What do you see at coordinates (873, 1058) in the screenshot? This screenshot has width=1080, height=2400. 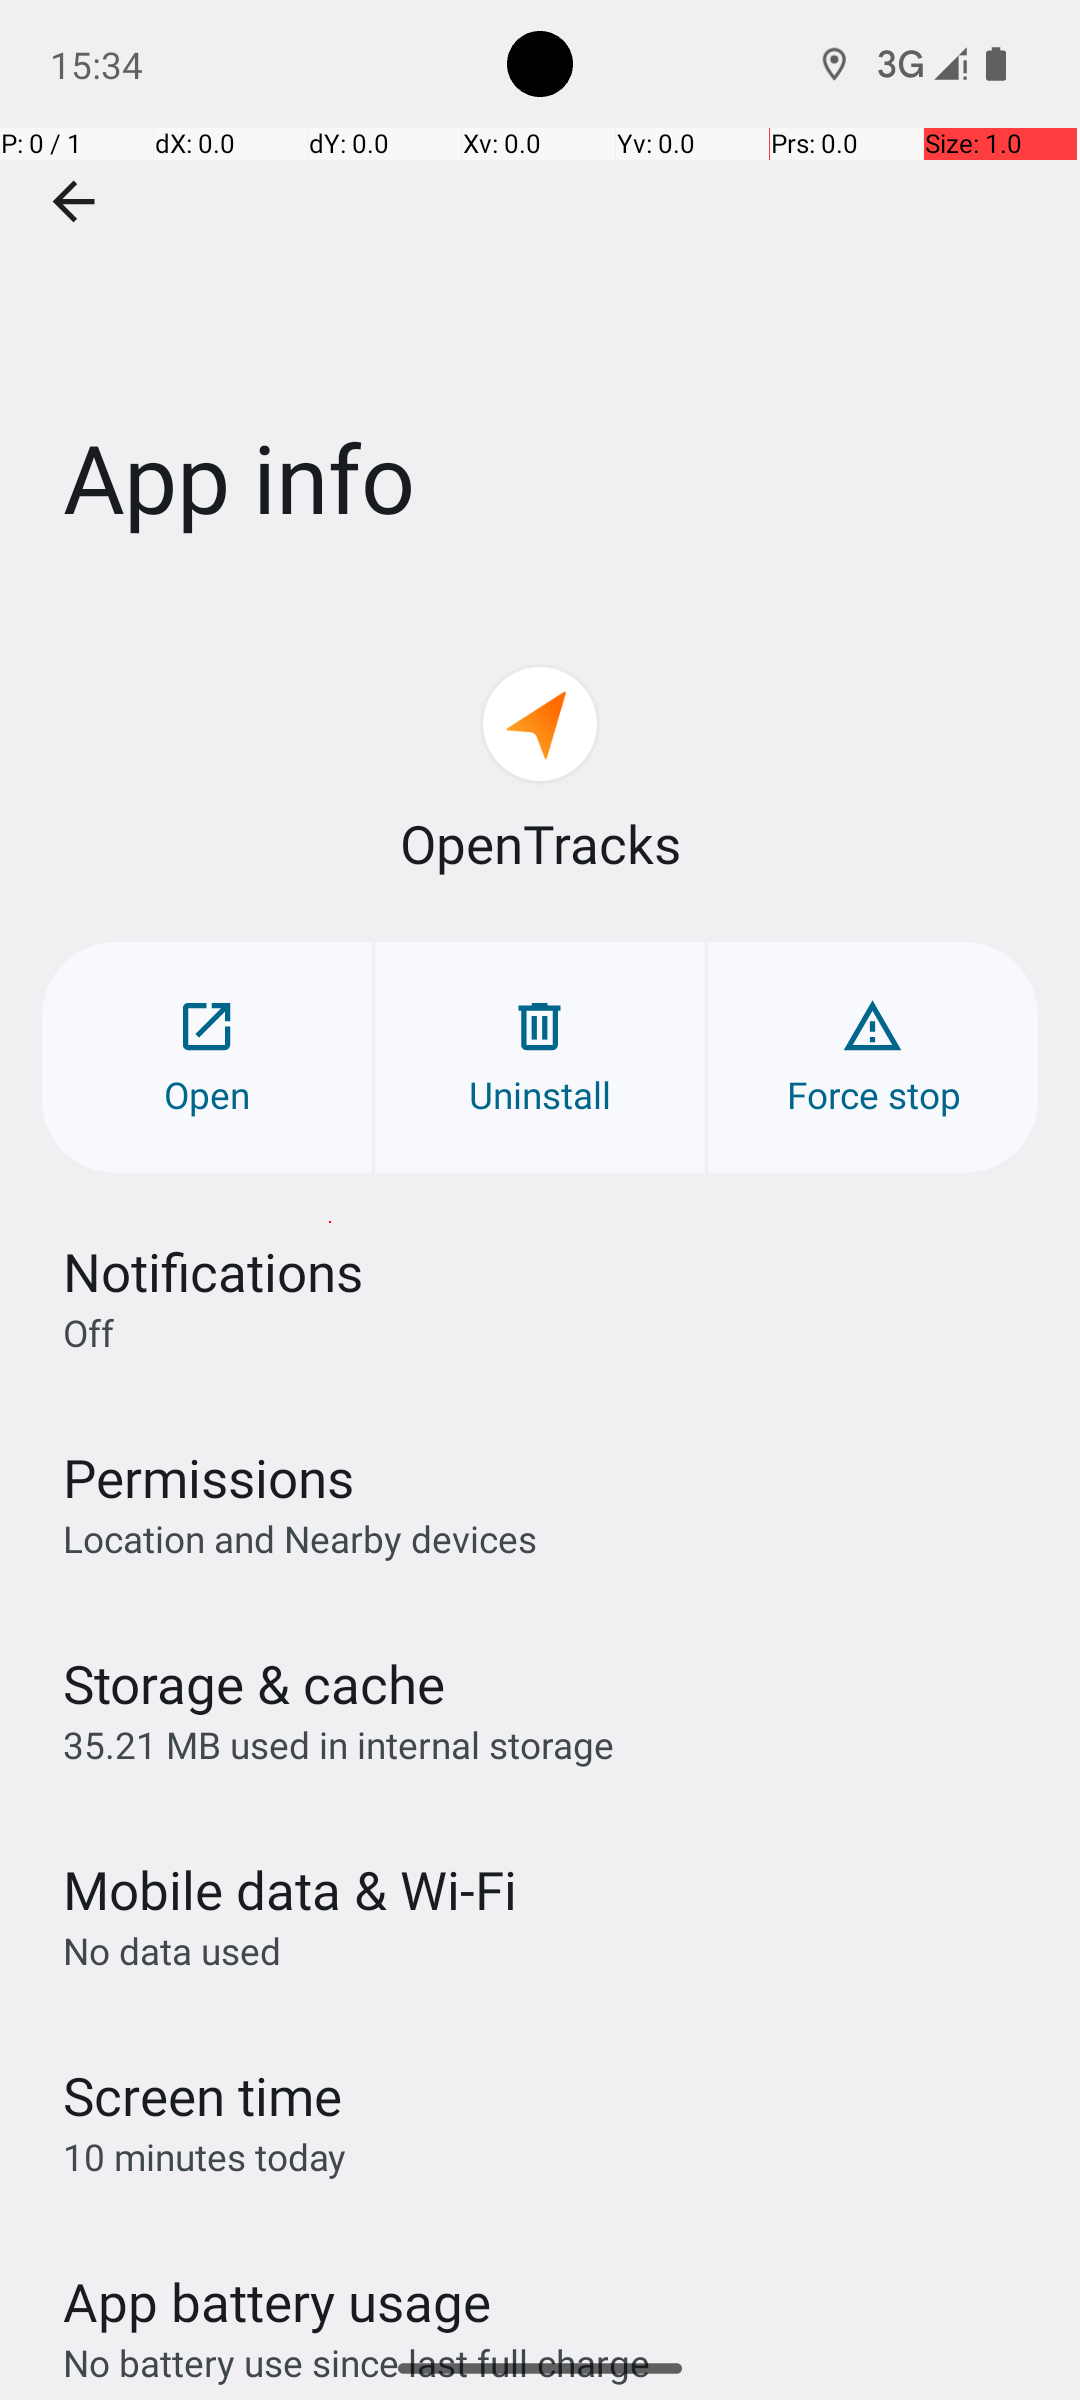 I see `Force stop` at bounding box center [873, 1058].